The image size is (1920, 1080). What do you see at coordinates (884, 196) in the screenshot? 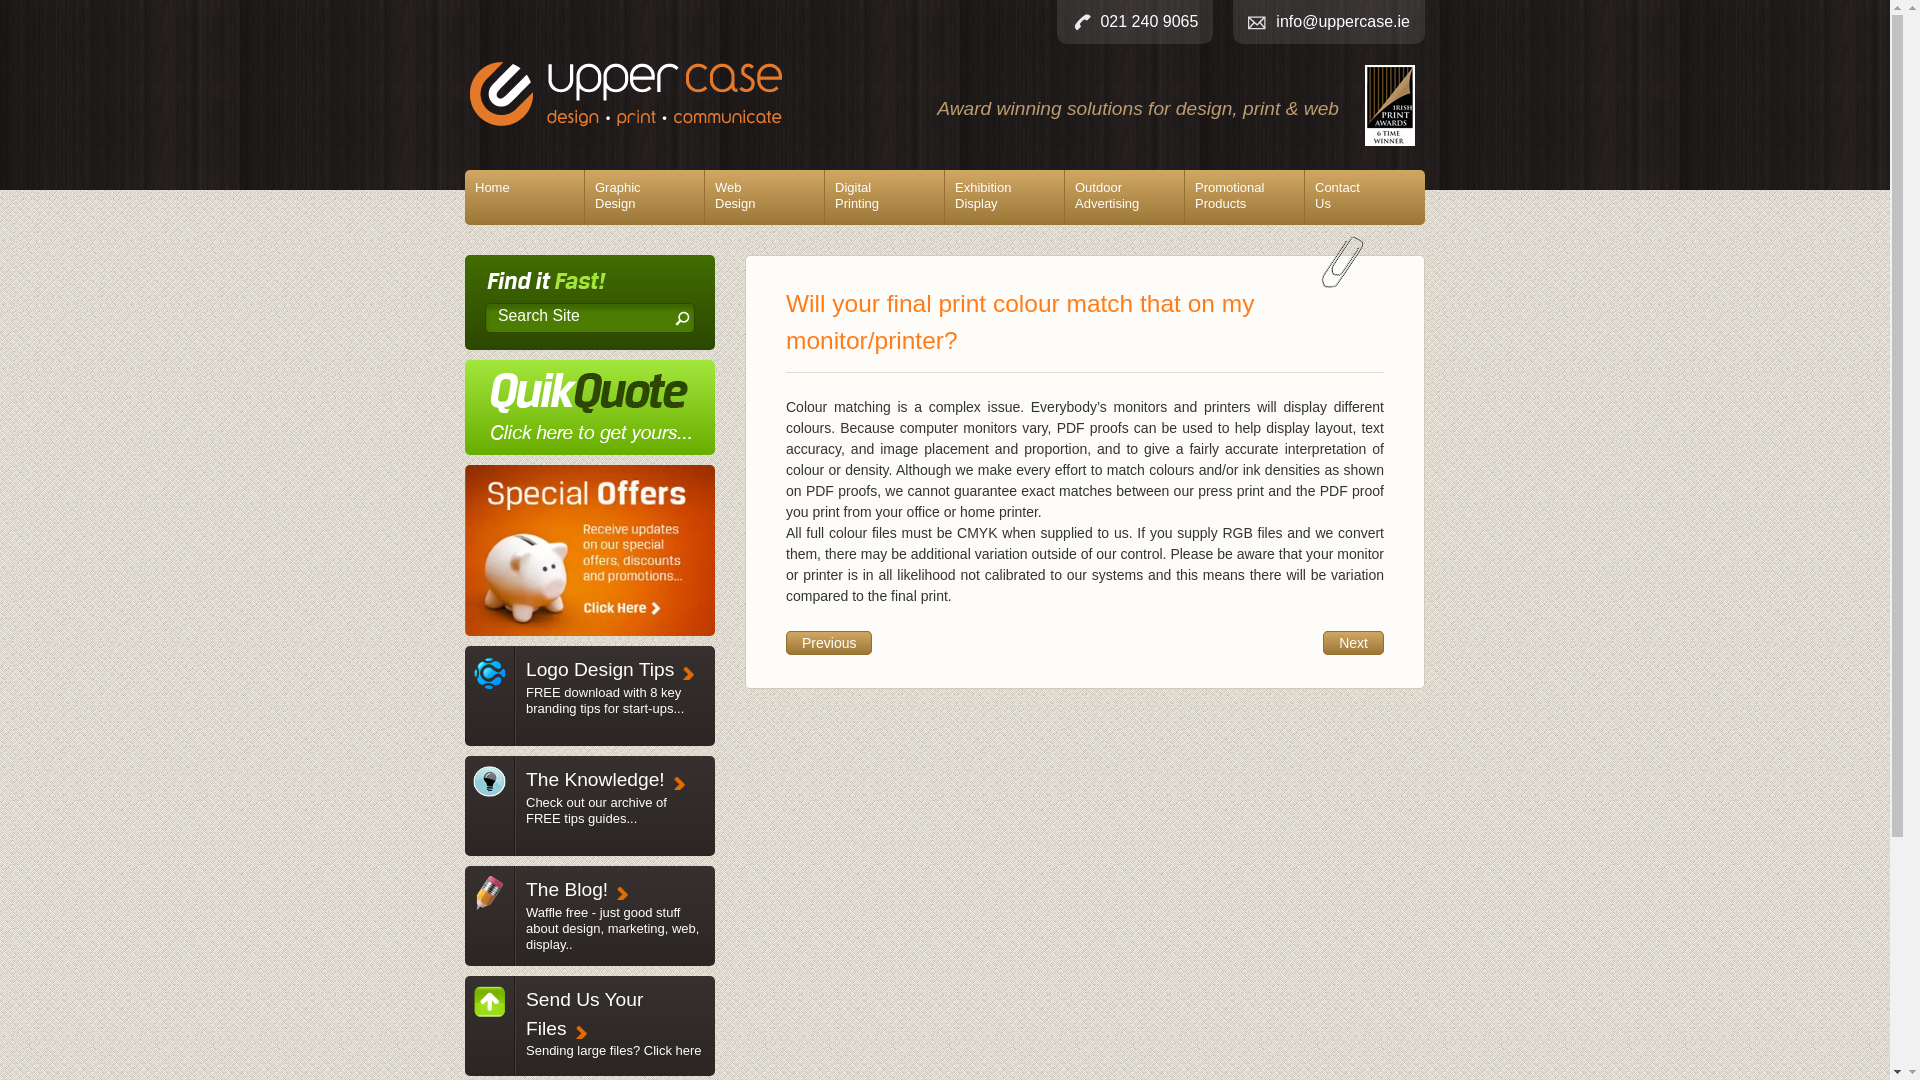
I see `The Blog!` at bounding box center [884, 196].